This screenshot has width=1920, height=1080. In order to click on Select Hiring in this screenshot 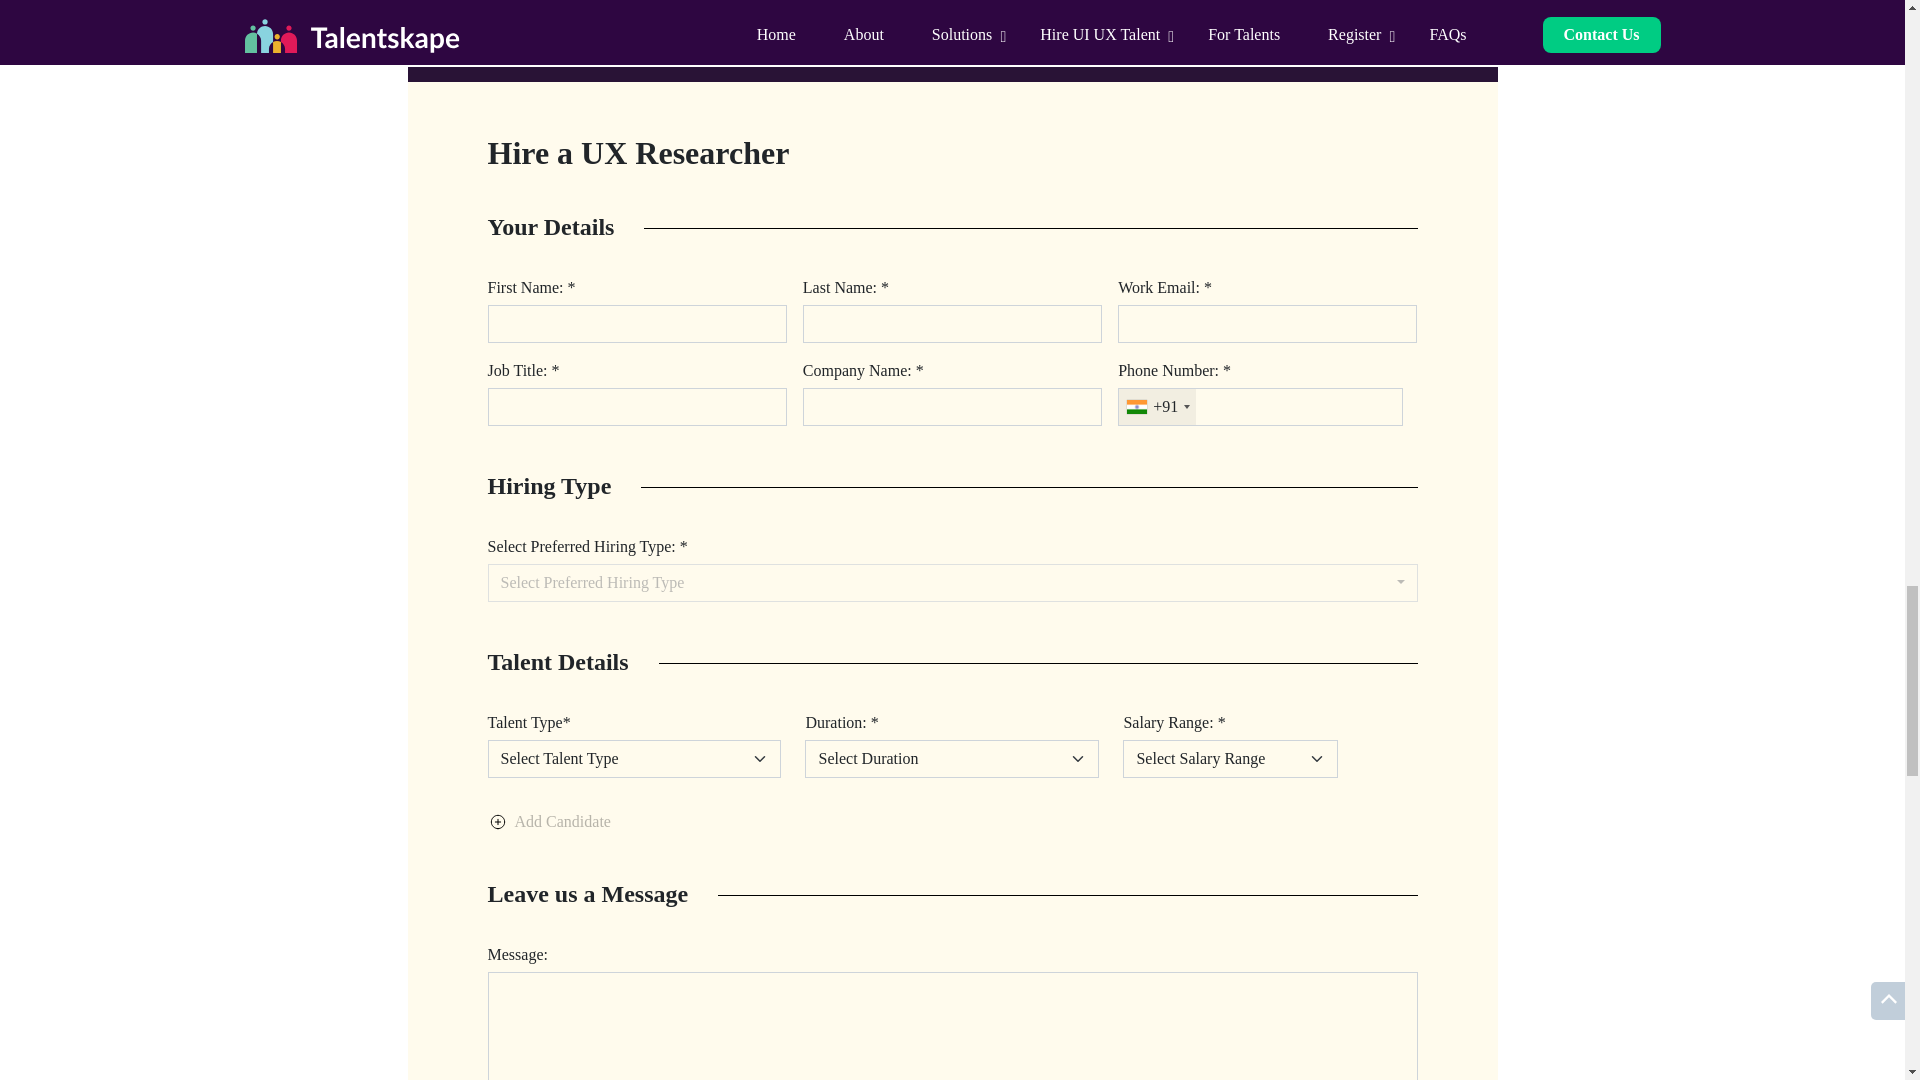, I will do `click(951, 758)`.